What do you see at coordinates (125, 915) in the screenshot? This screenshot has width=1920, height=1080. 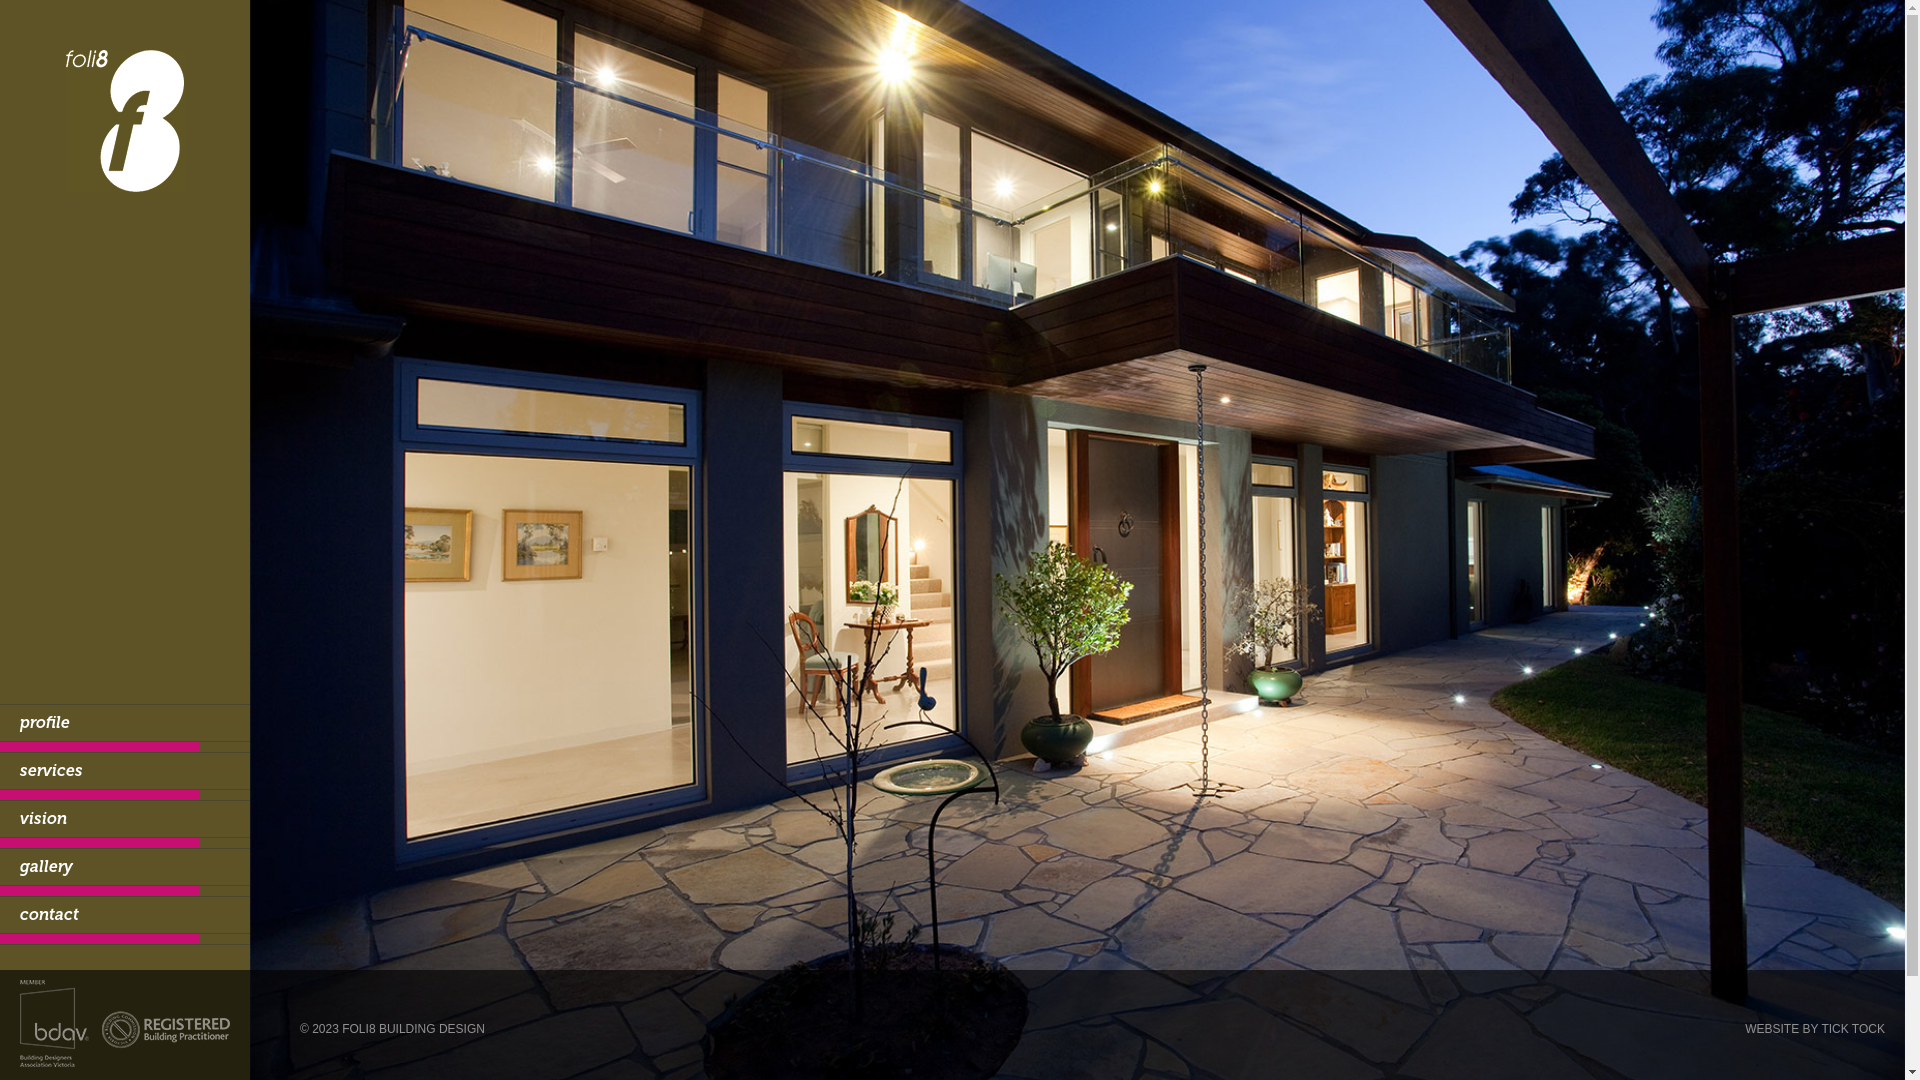 I see `contact` at bounding box center [125, 915].